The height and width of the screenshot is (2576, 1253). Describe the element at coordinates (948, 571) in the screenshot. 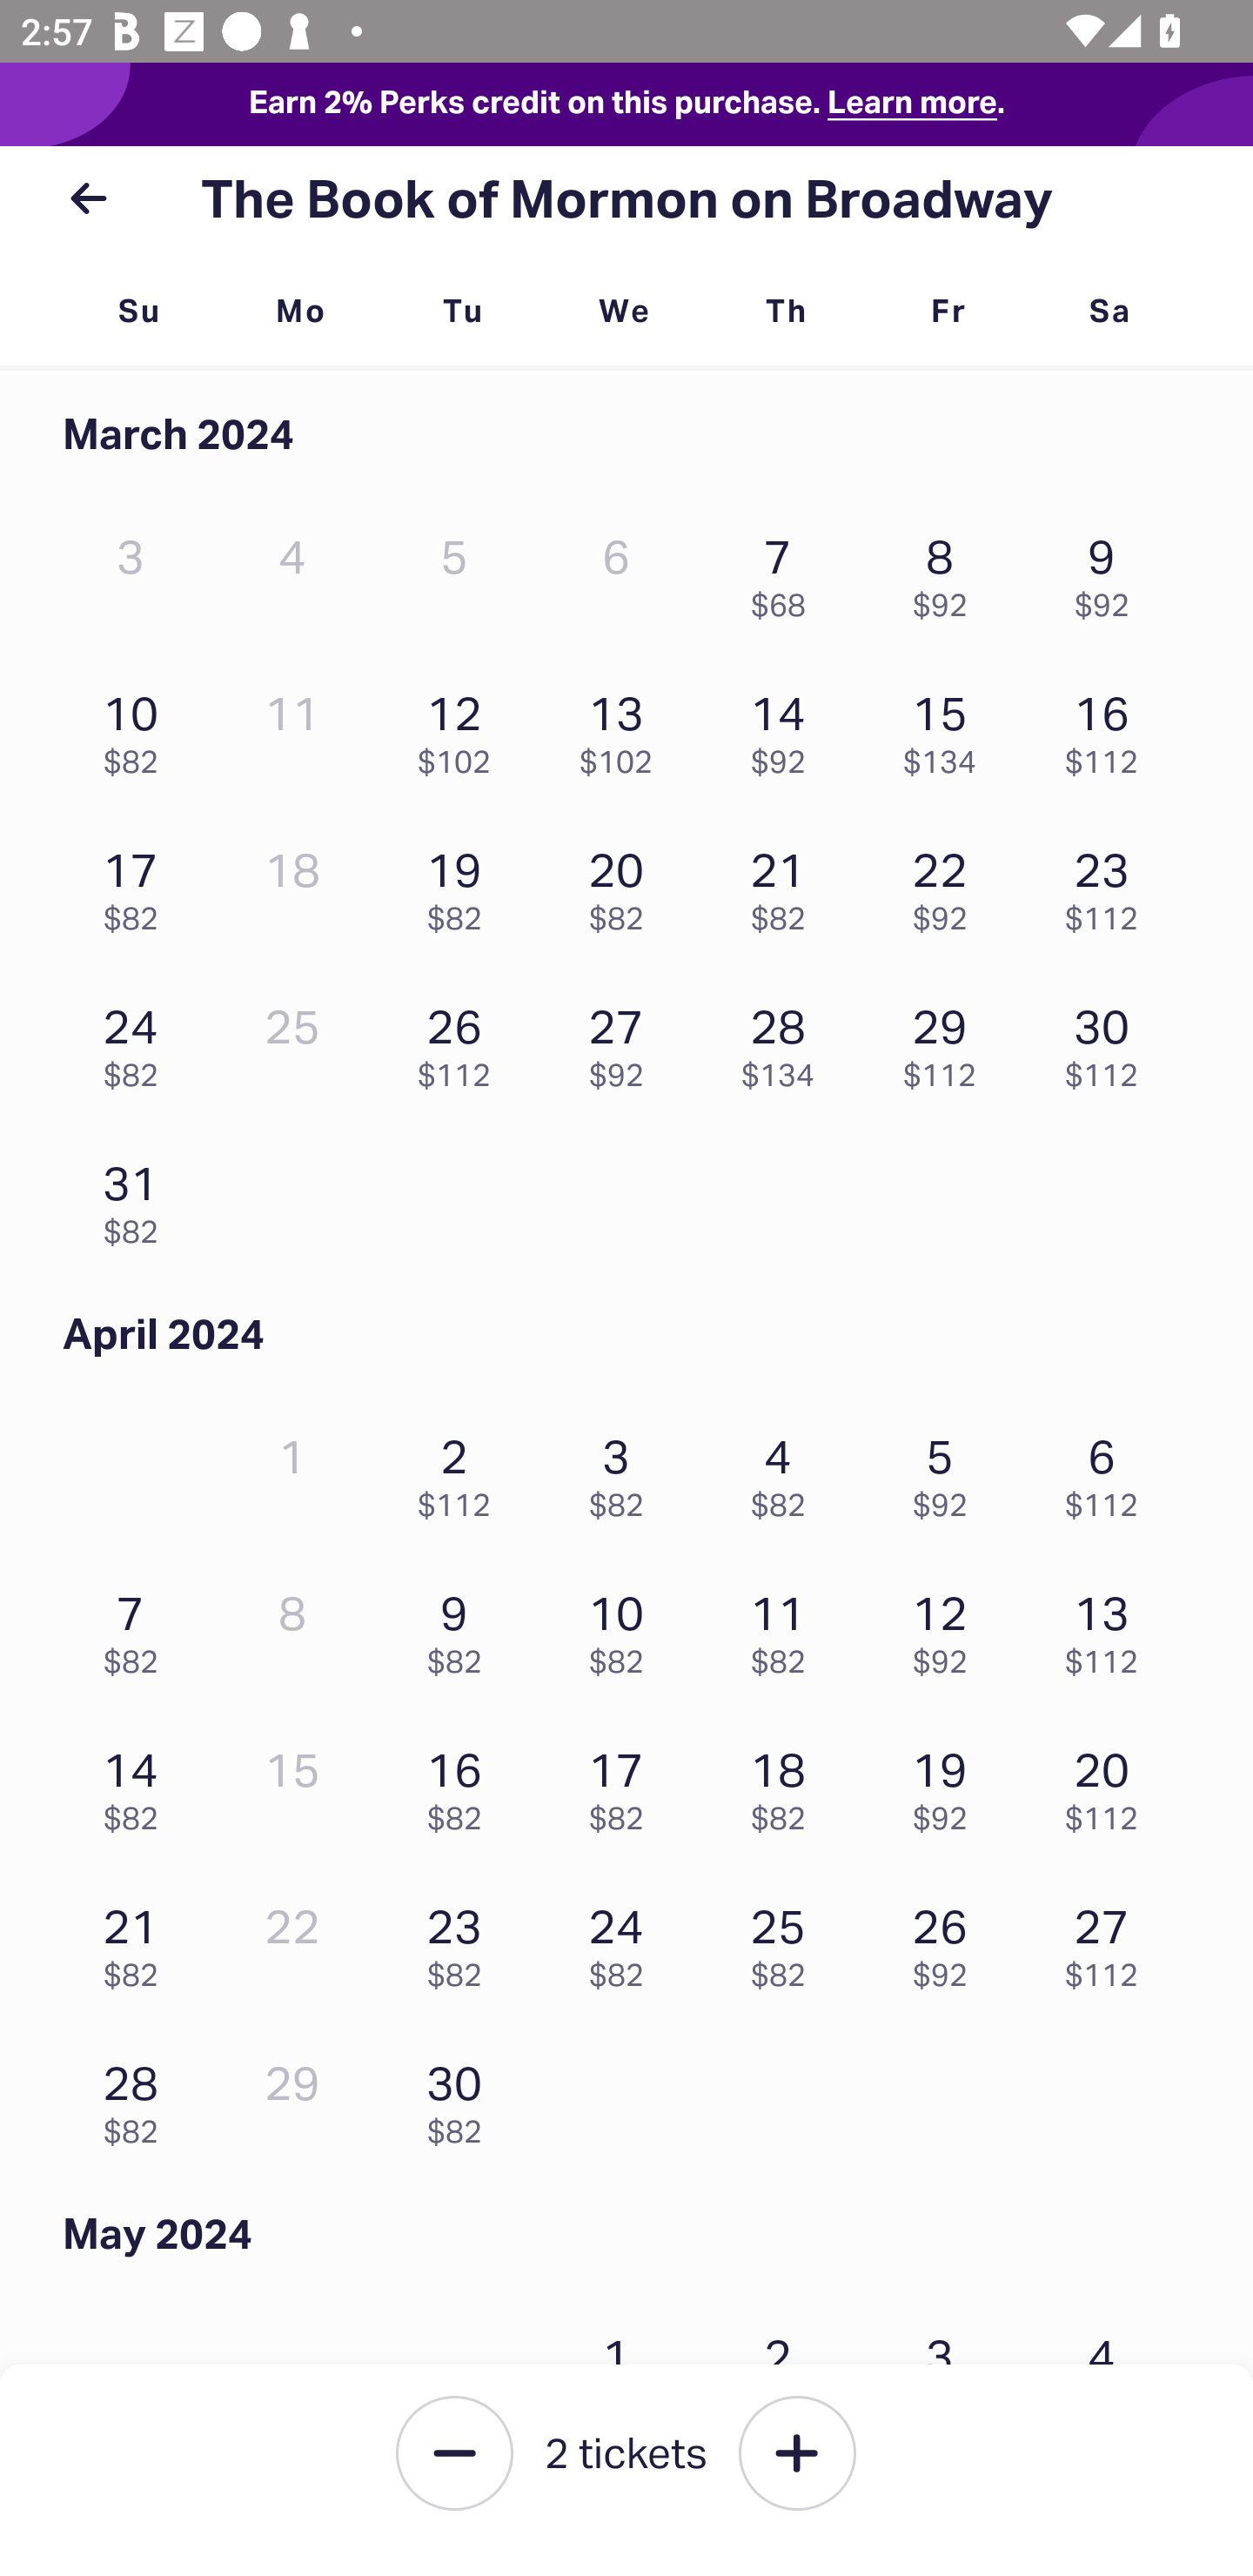

I see `8 $92` at that location.